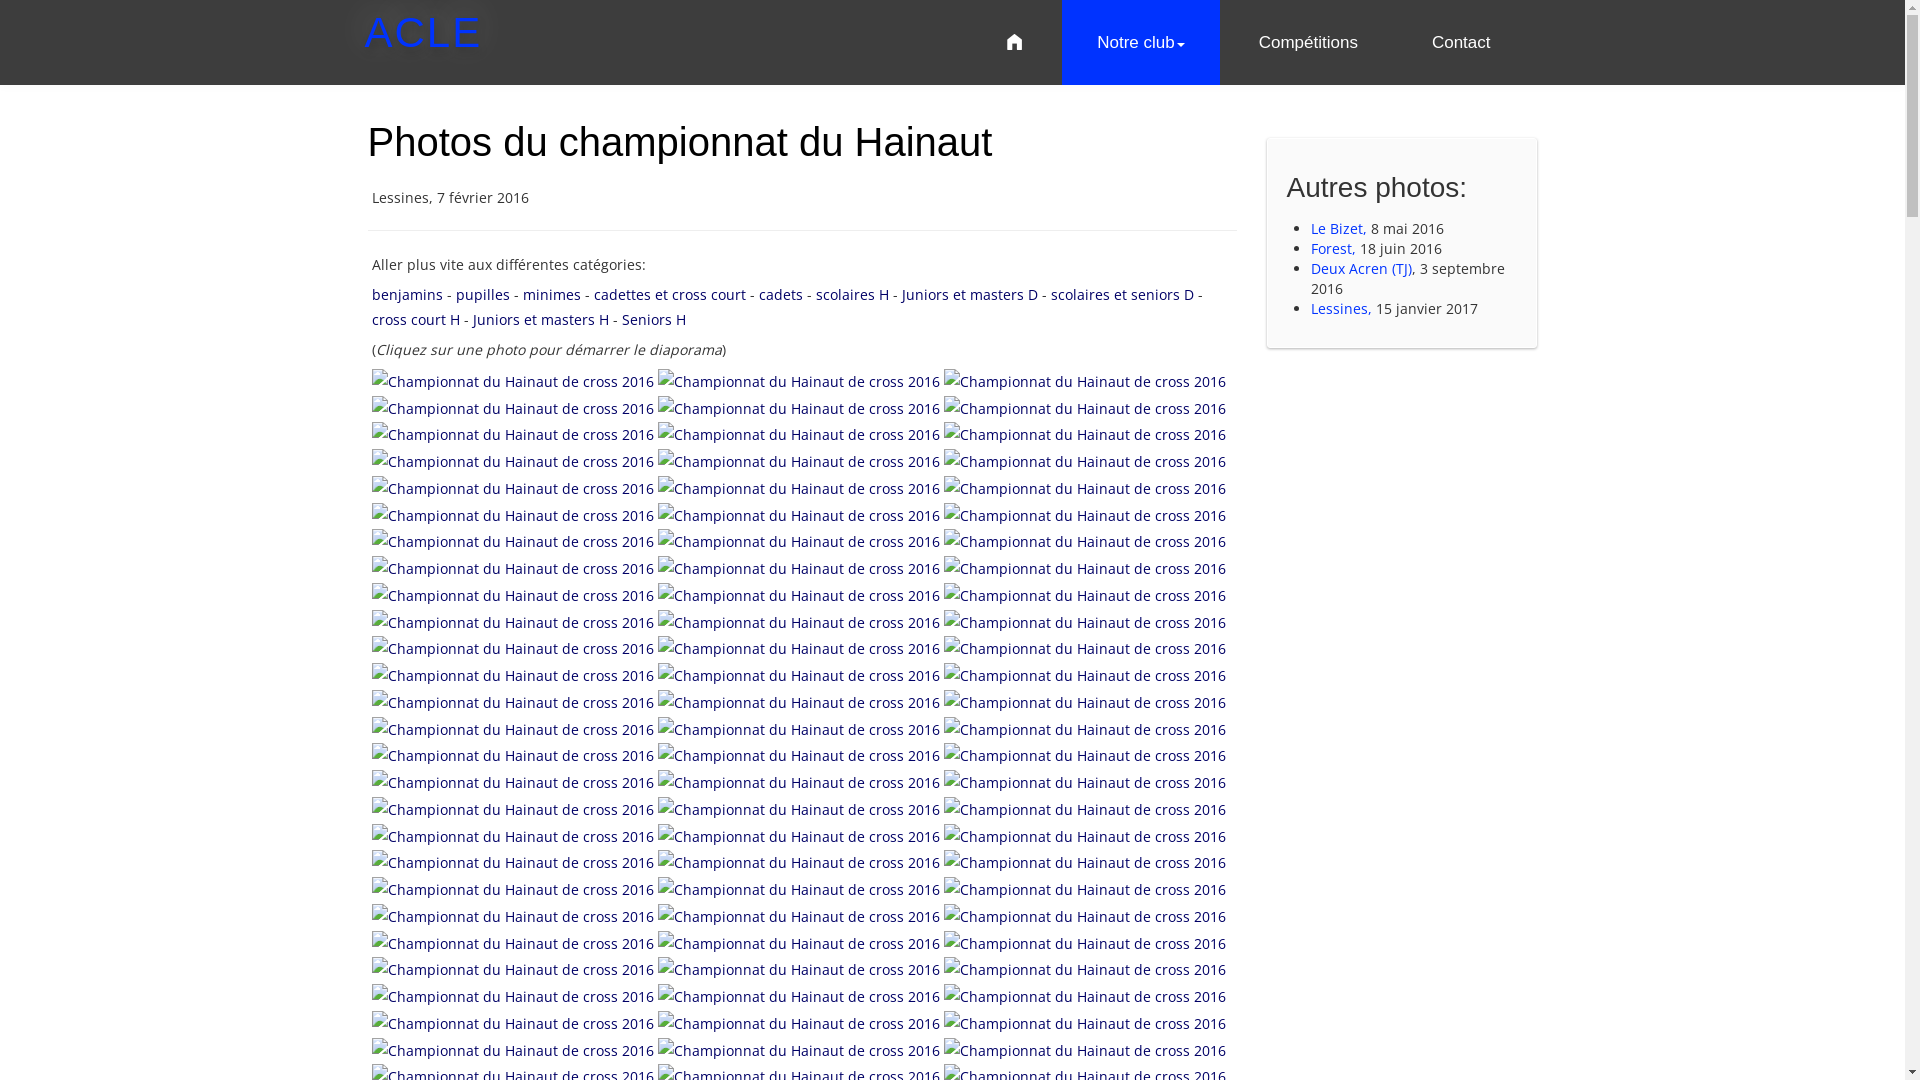 This screenshot has width=1920, height=1080. I want to click on Championnat du Hainaut de cross 2016, so click(1085, 942).